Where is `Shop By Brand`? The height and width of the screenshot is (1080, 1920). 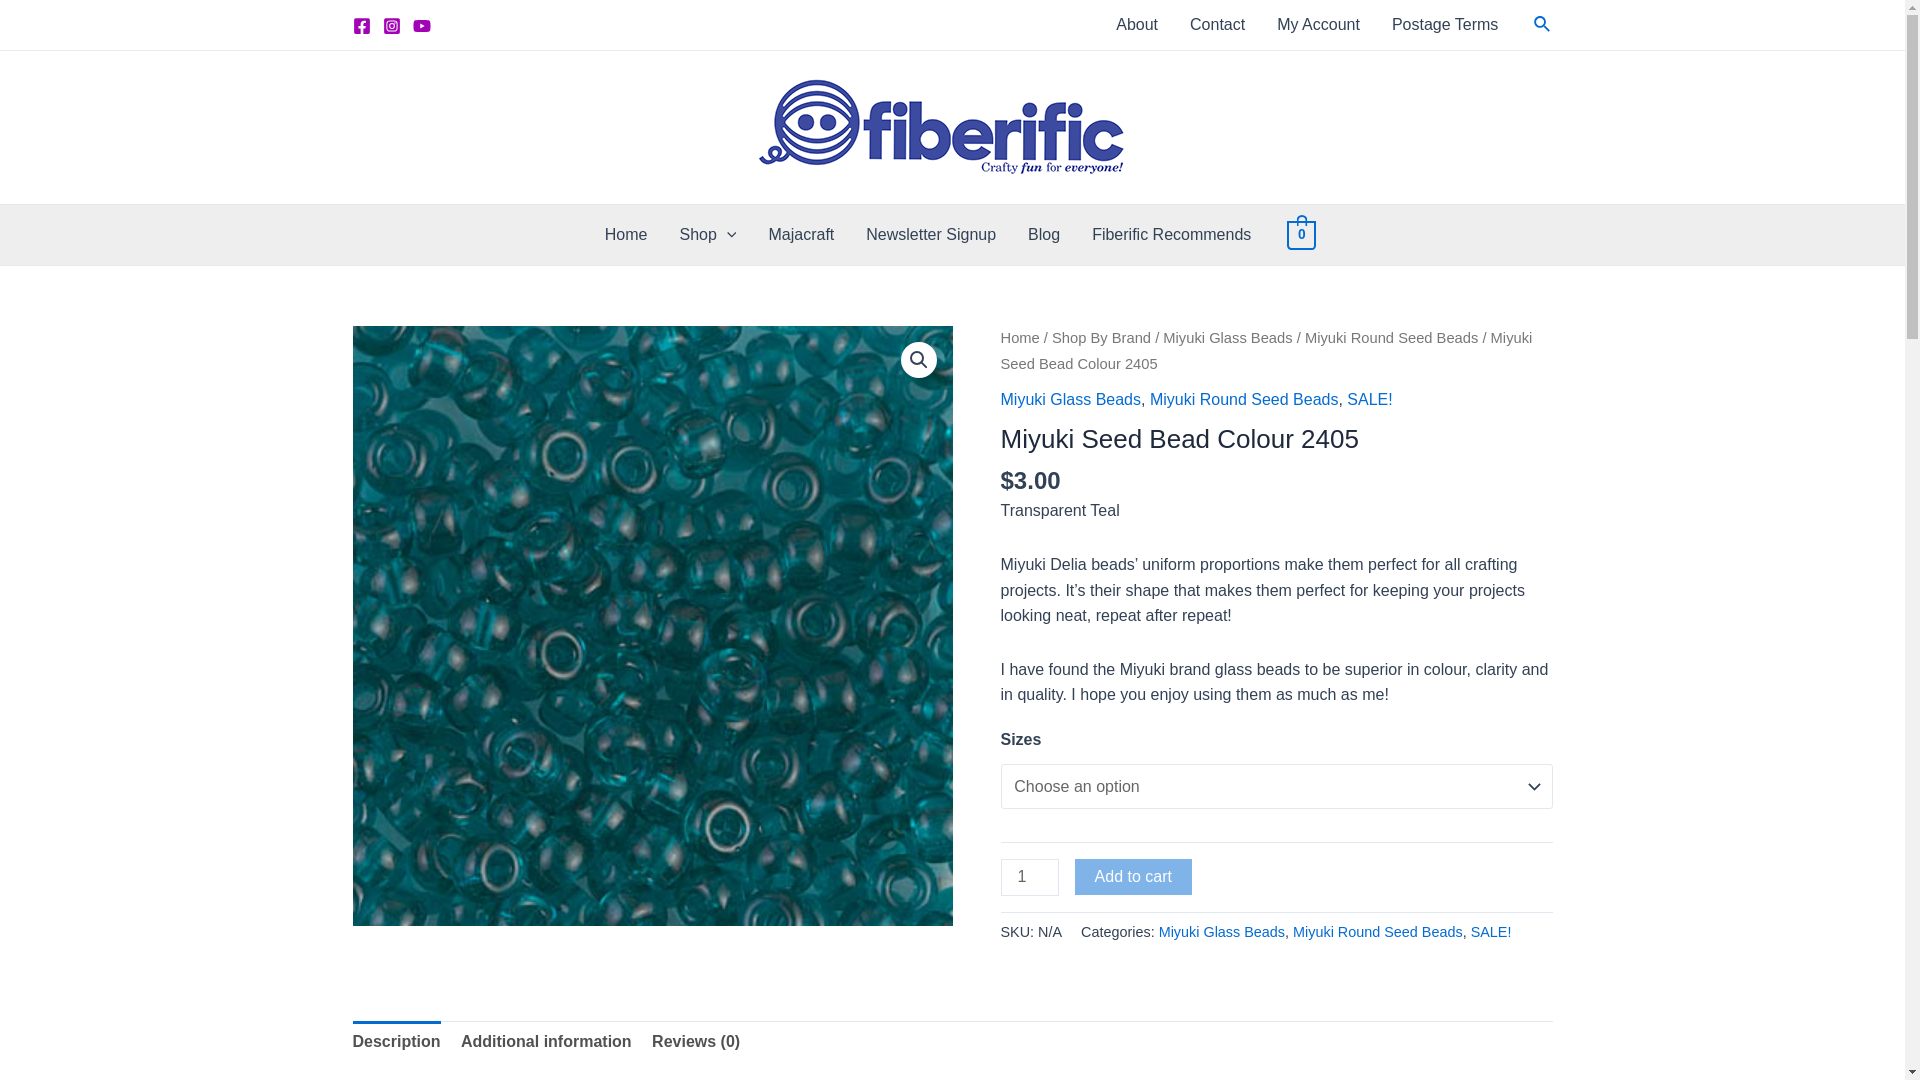 Shop By Brand is located at coordinates (1102, 338).